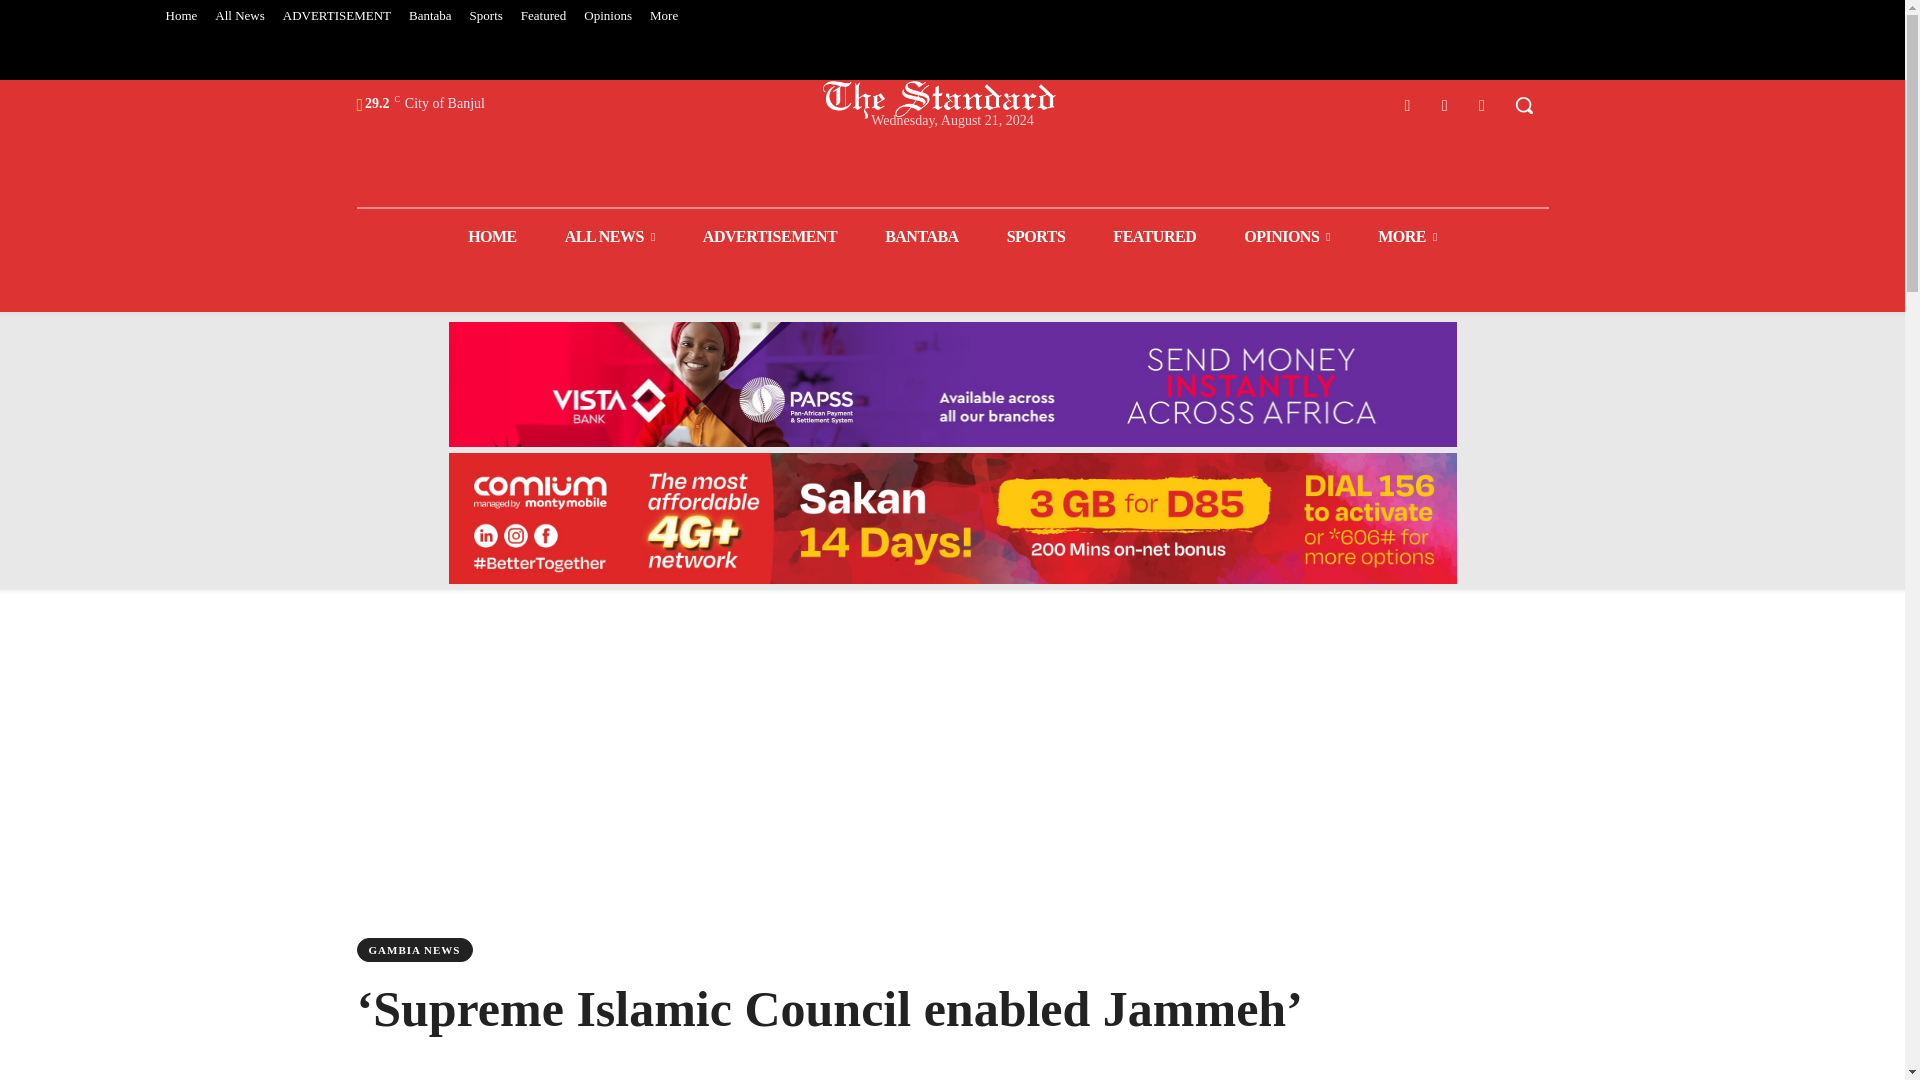  Describe the element at coordinates (608, 16) in the screenshot. I see `Opinions` at that location.